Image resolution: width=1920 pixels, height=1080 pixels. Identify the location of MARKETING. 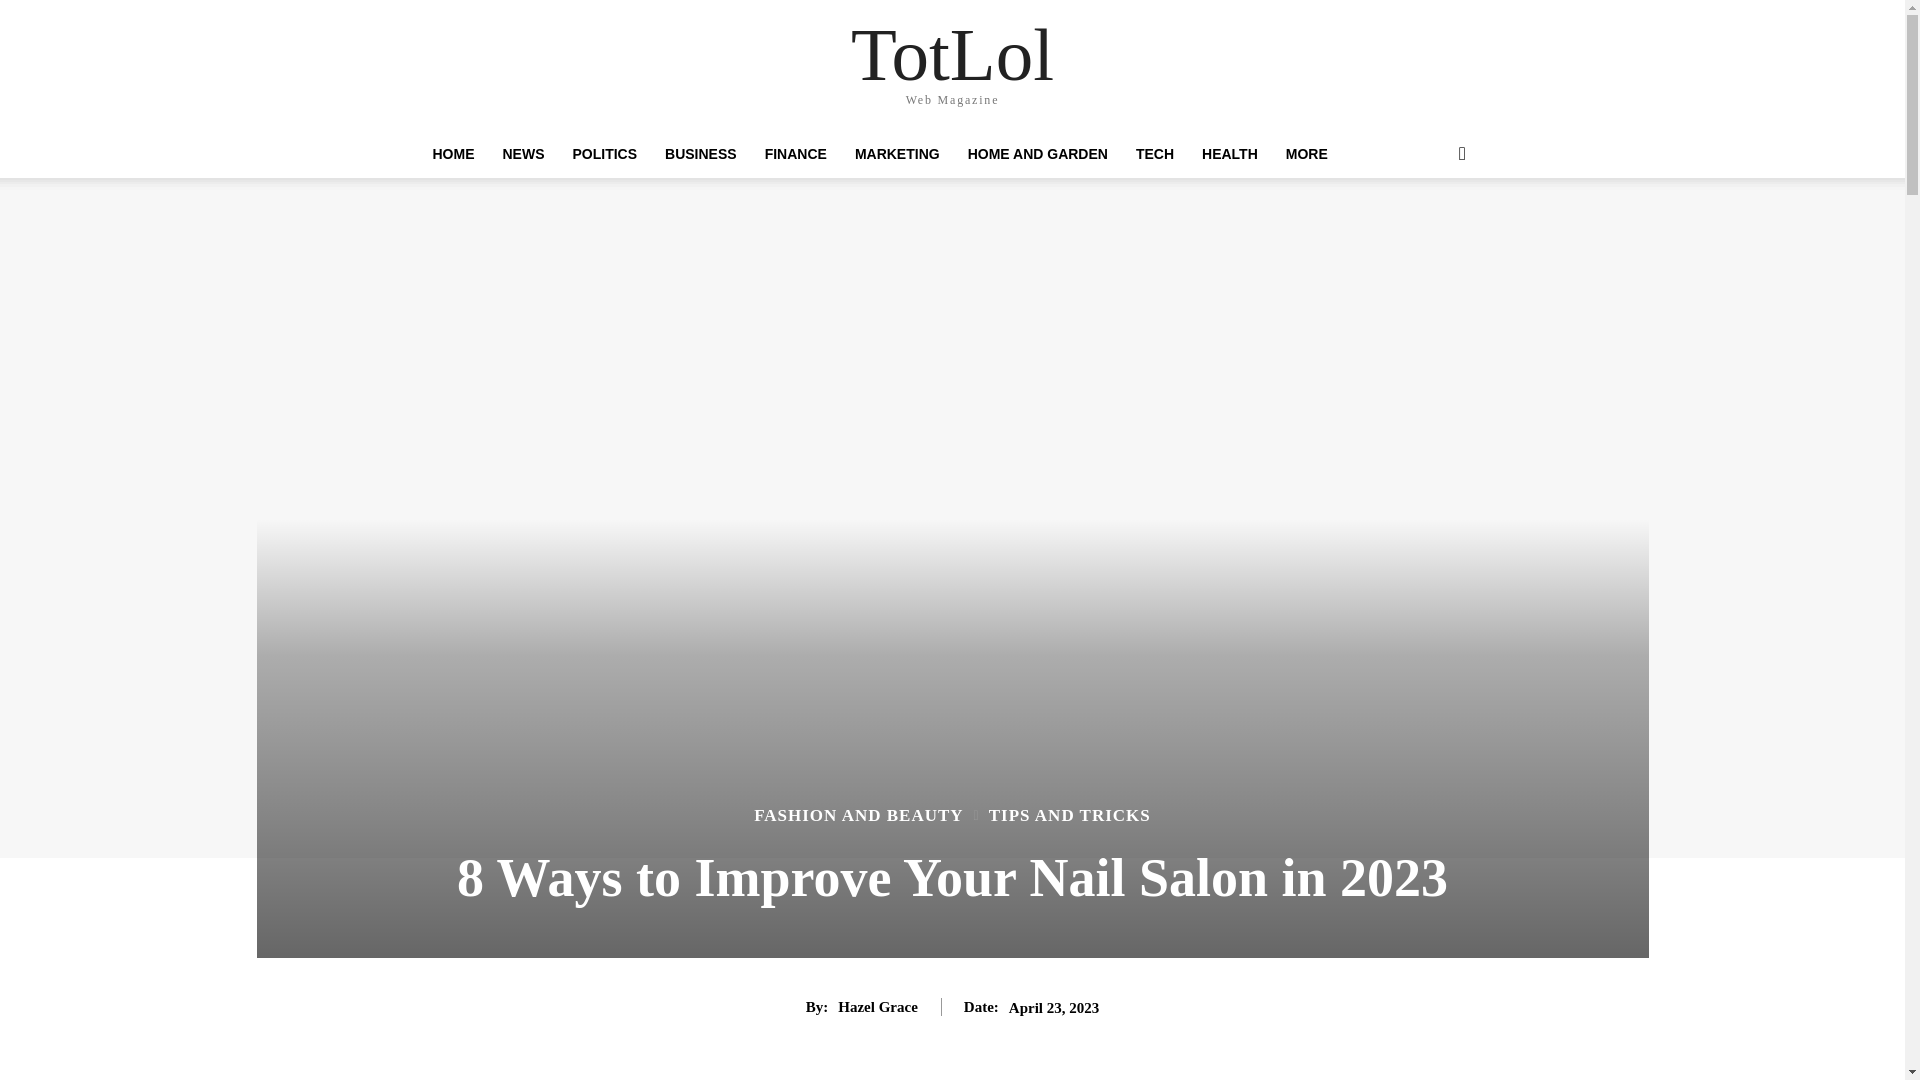
(897, 154).